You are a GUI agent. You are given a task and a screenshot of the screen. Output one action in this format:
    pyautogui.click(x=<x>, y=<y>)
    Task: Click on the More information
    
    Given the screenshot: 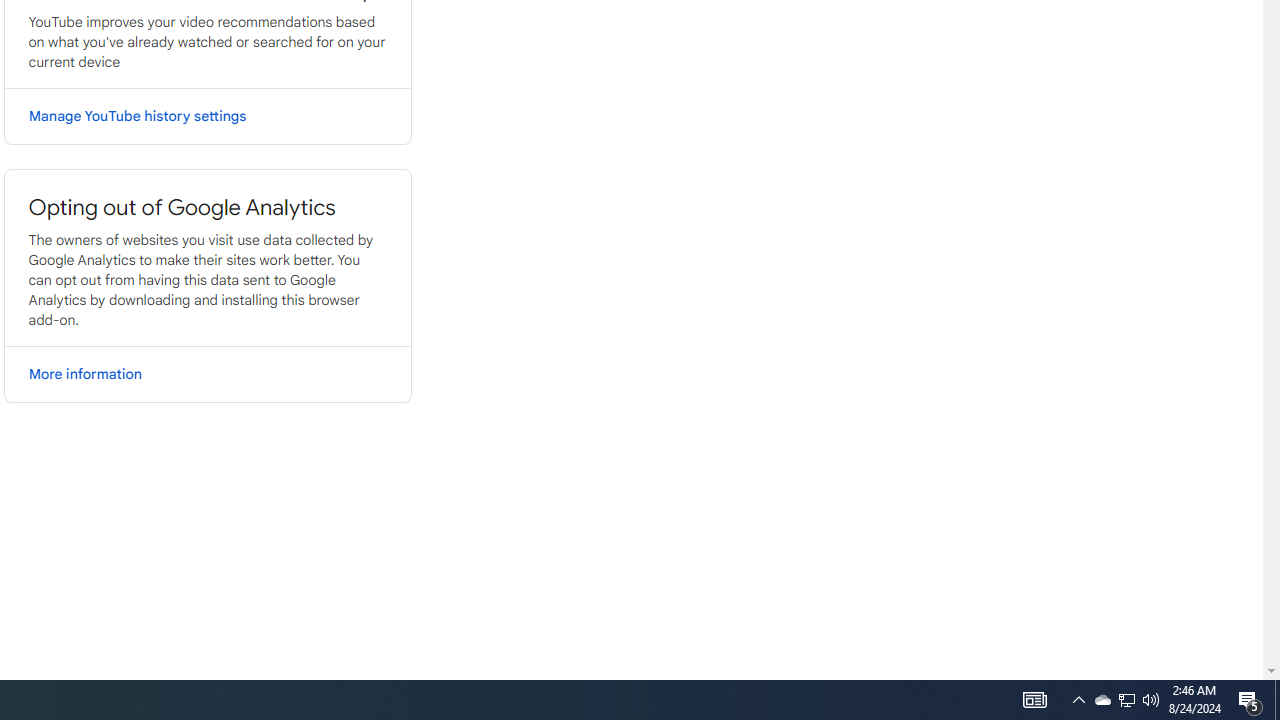 What is the action you would take?
    pyautogui.click(x=206, y=374)
    